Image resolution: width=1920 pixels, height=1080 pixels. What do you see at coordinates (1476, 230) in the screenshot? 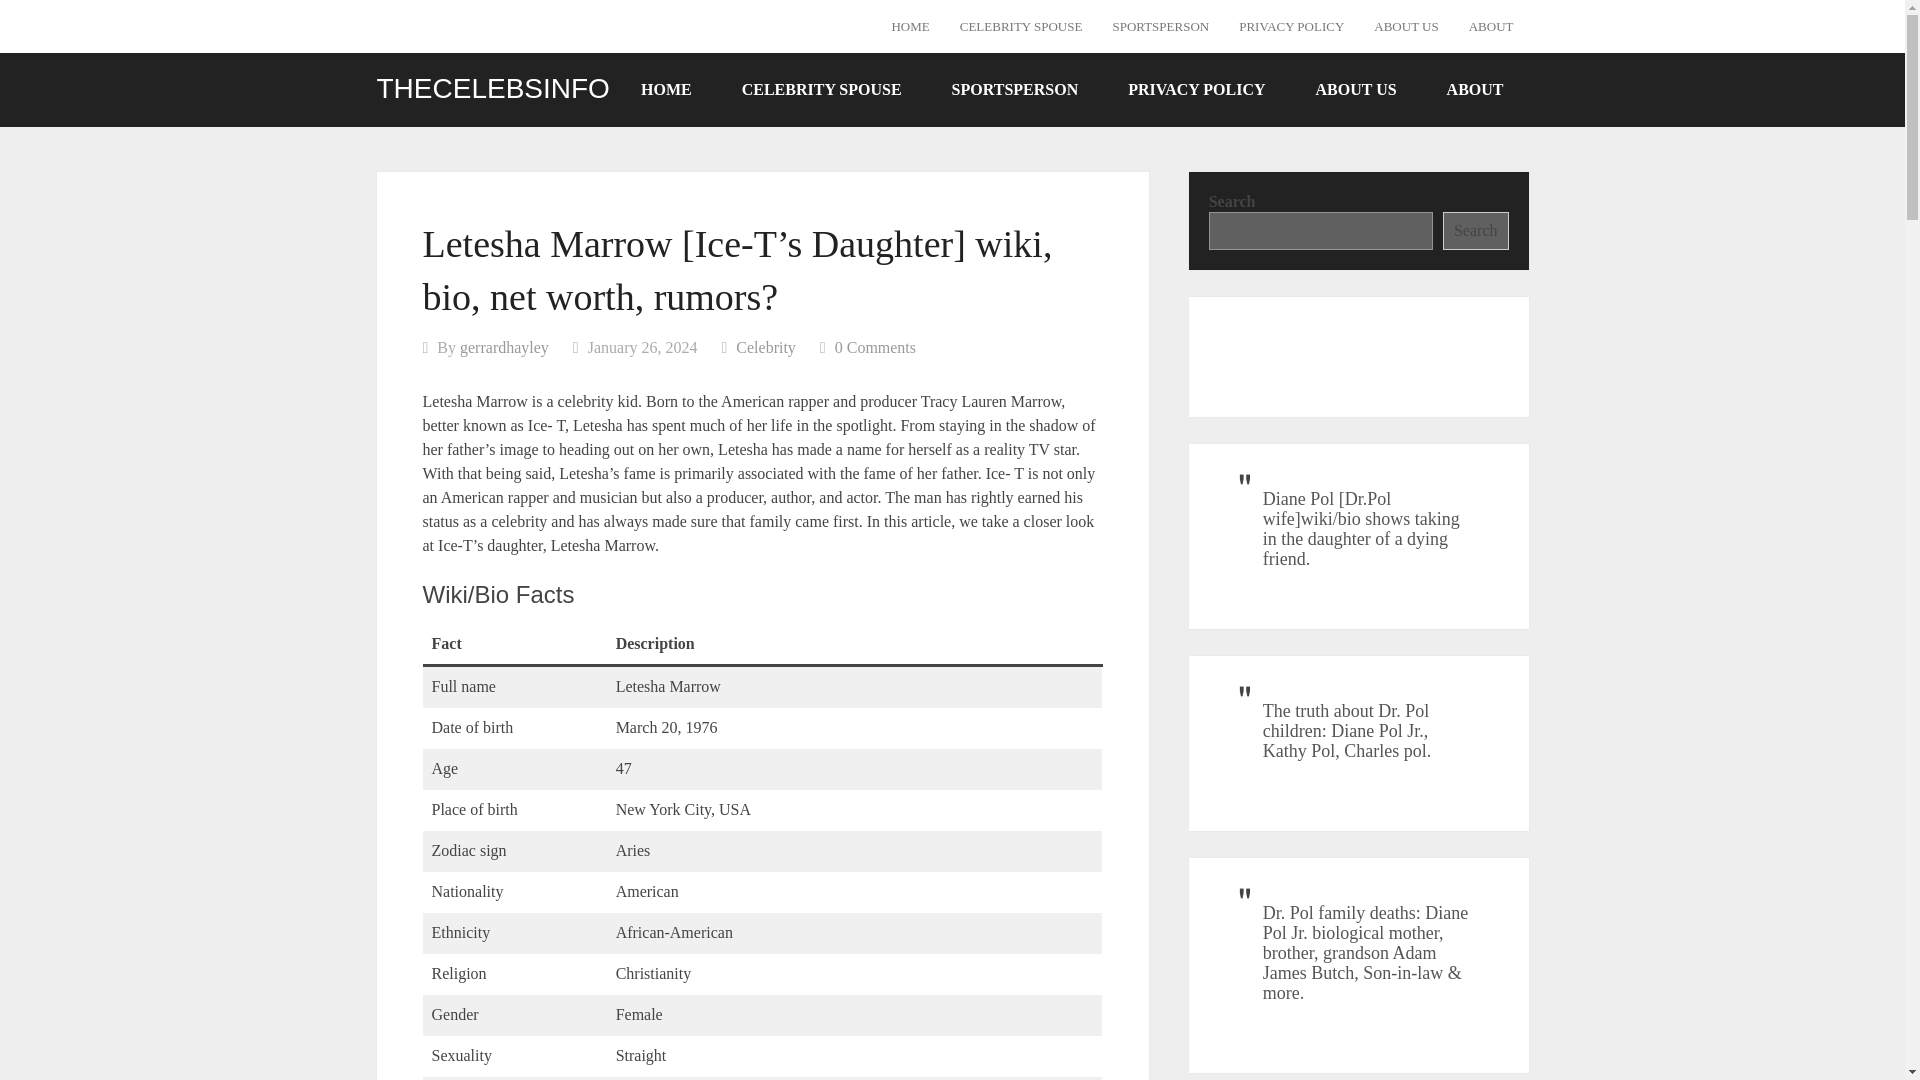
I see `Search` at bounding box center [1476, 230].